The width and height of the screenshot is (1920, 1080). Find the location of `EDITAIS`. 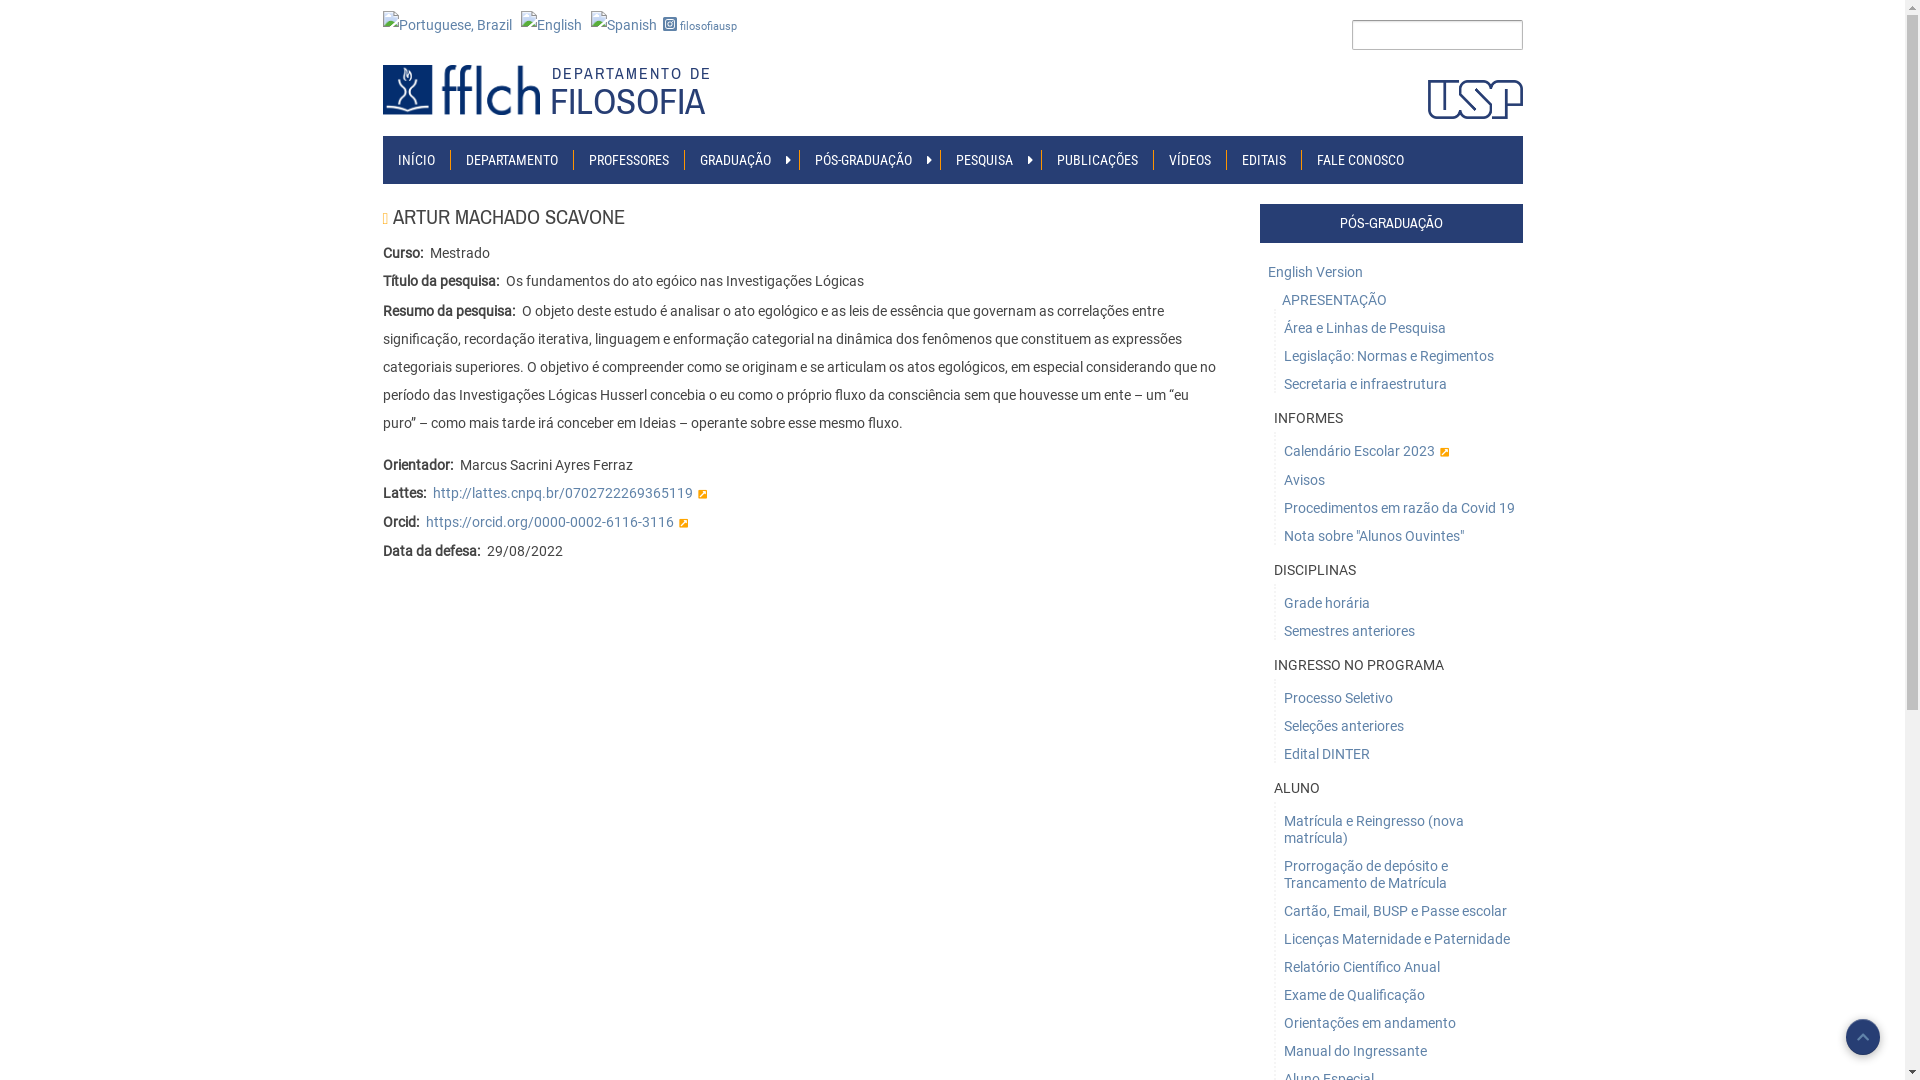

EDITAIS is located at coordinates (1264, 160).